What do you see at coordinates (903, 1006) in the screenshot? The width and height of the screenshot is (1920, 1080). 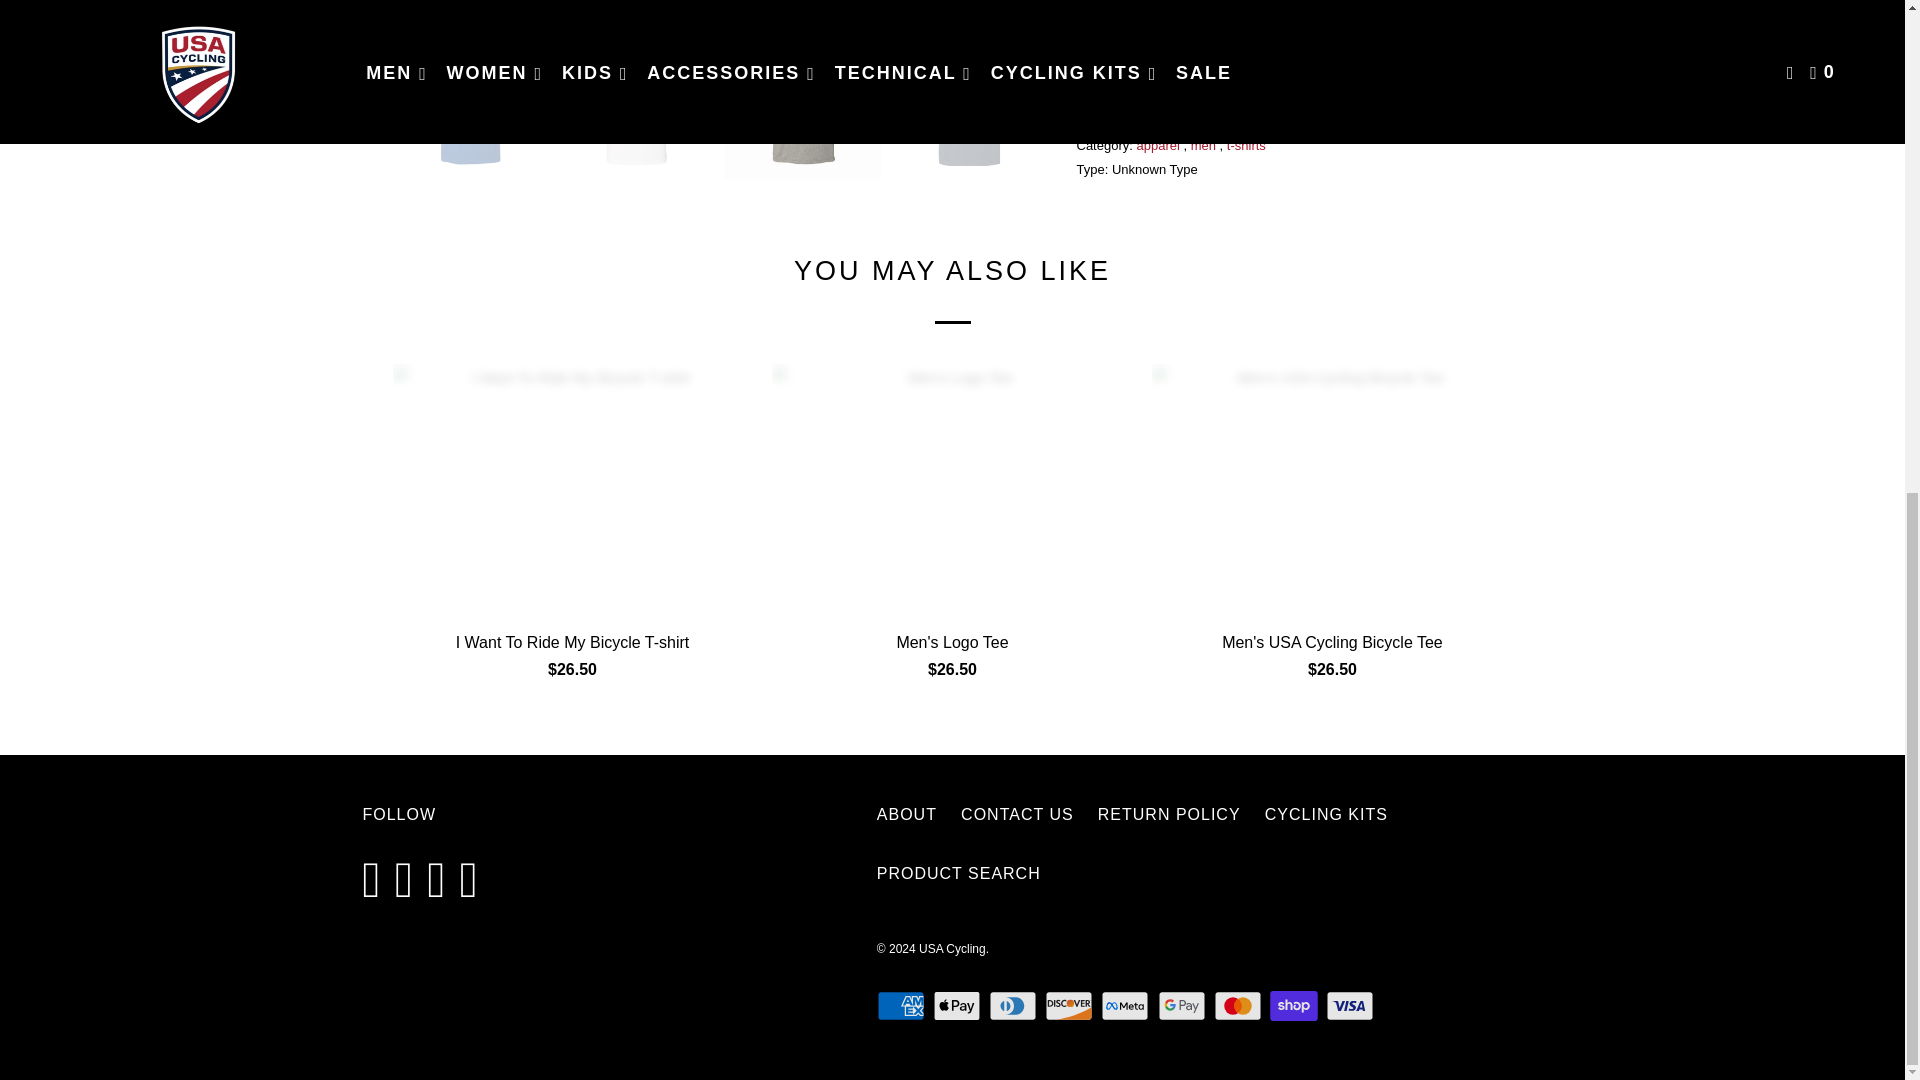 I see `American Express` at bounding box center [903, 1006].